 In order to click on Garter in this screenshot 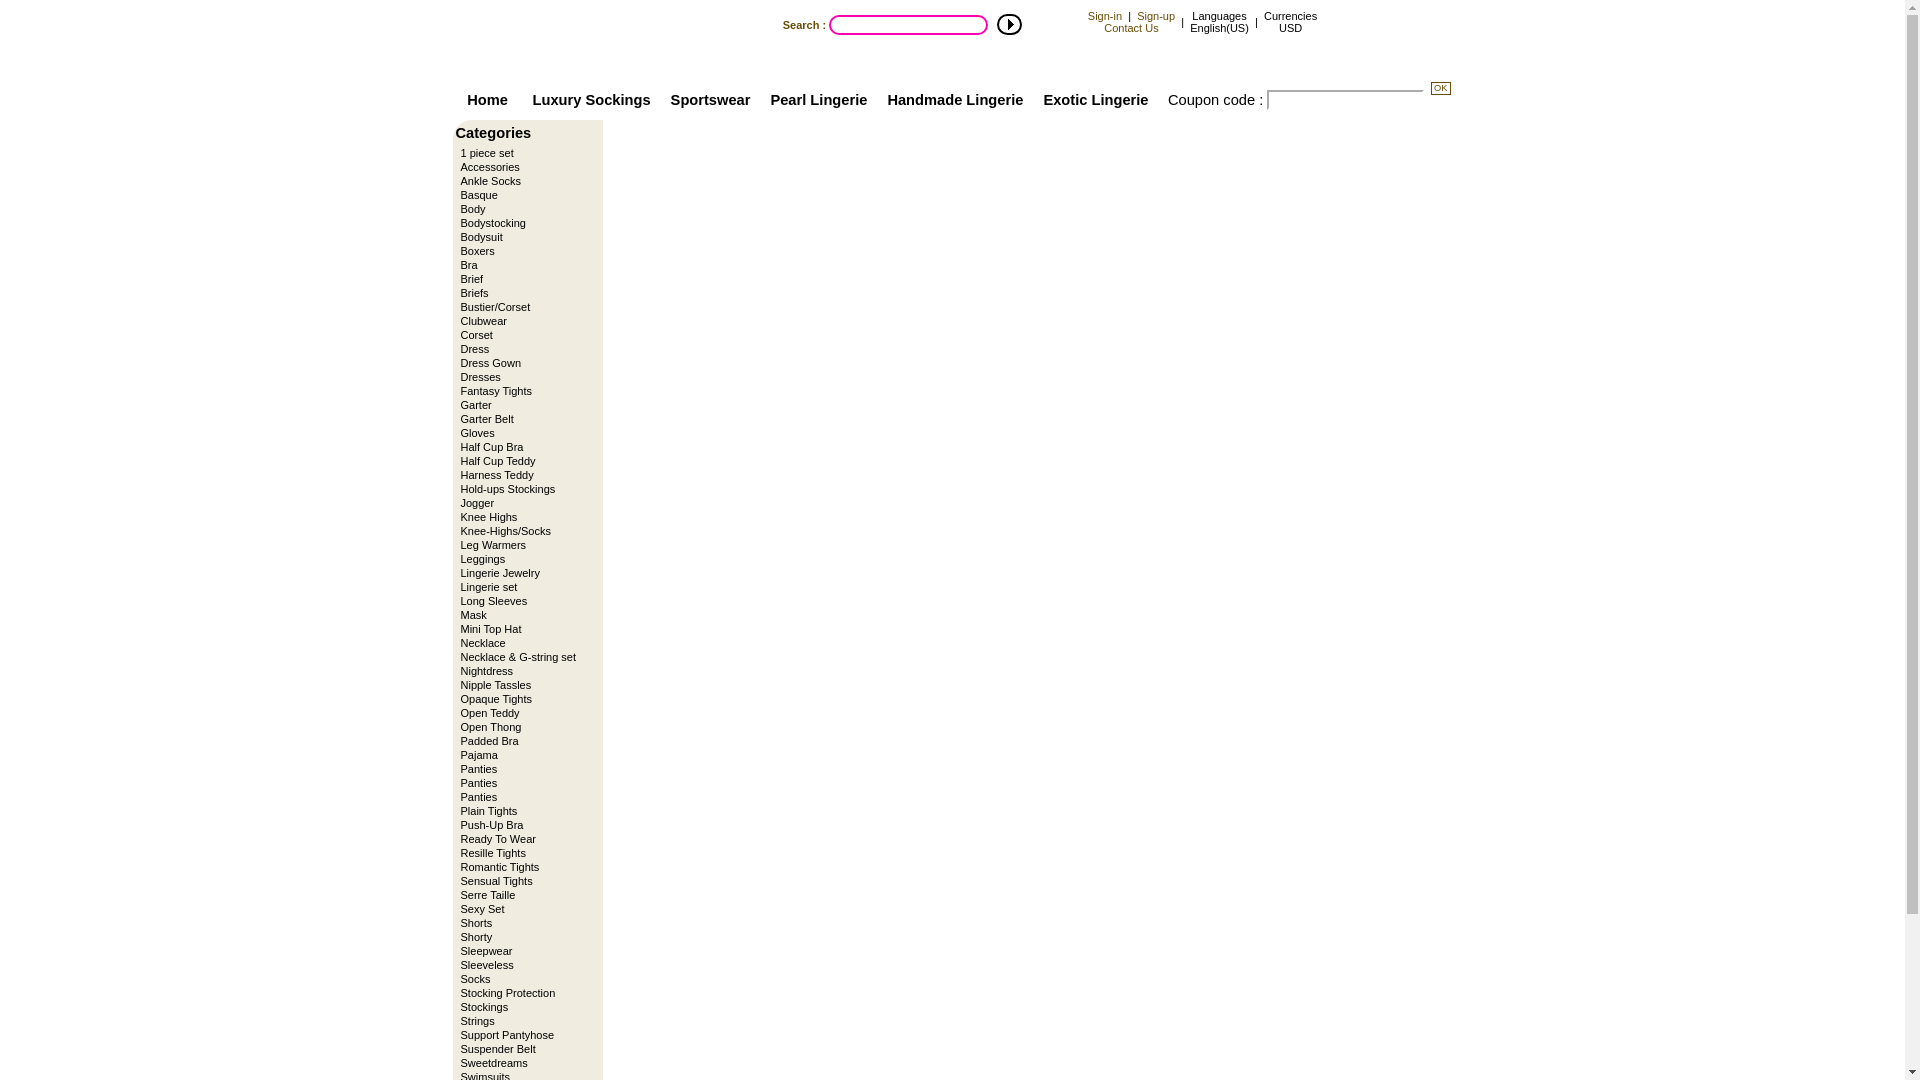, I will do `click(524, 404)`.